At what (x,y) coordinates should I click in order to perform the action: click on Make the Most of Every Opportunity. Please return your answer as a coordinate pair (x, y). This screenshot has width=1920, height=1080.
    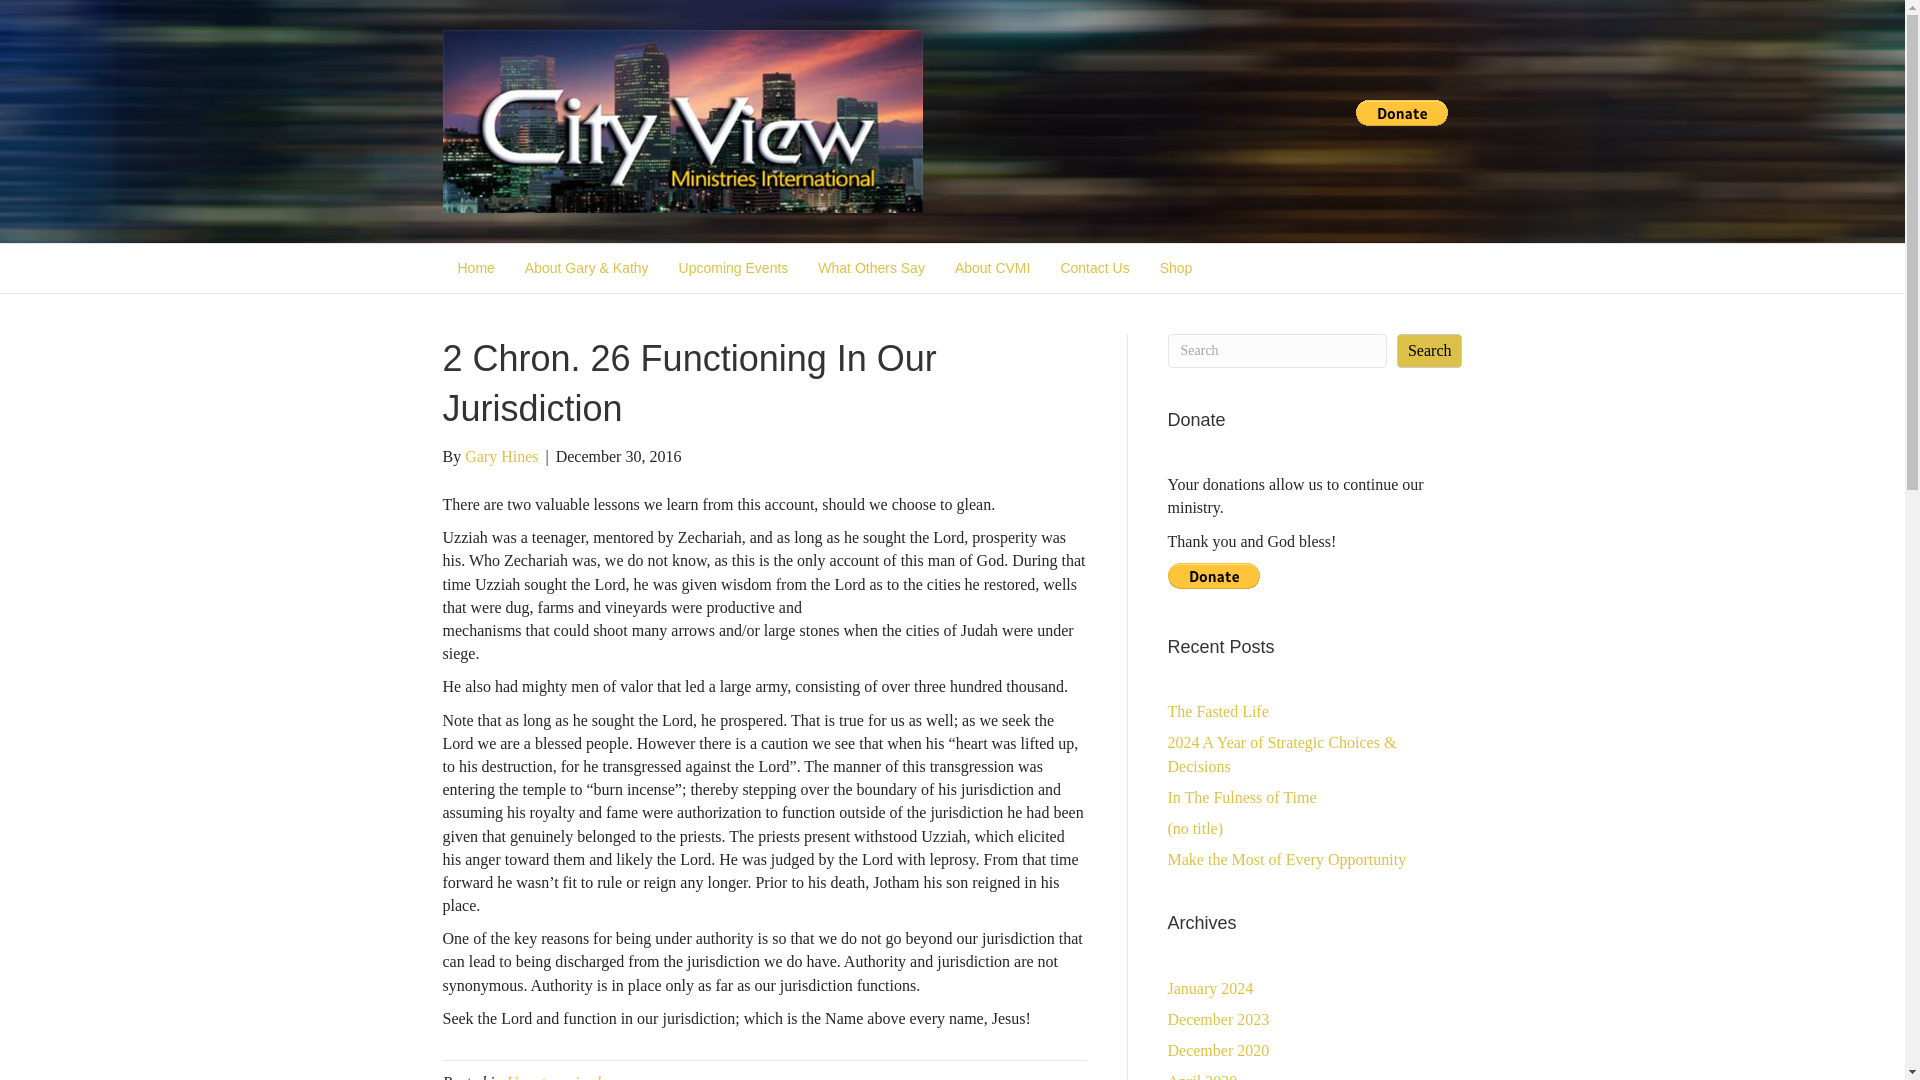
    Looking at the image, I should click on (1287, 860).